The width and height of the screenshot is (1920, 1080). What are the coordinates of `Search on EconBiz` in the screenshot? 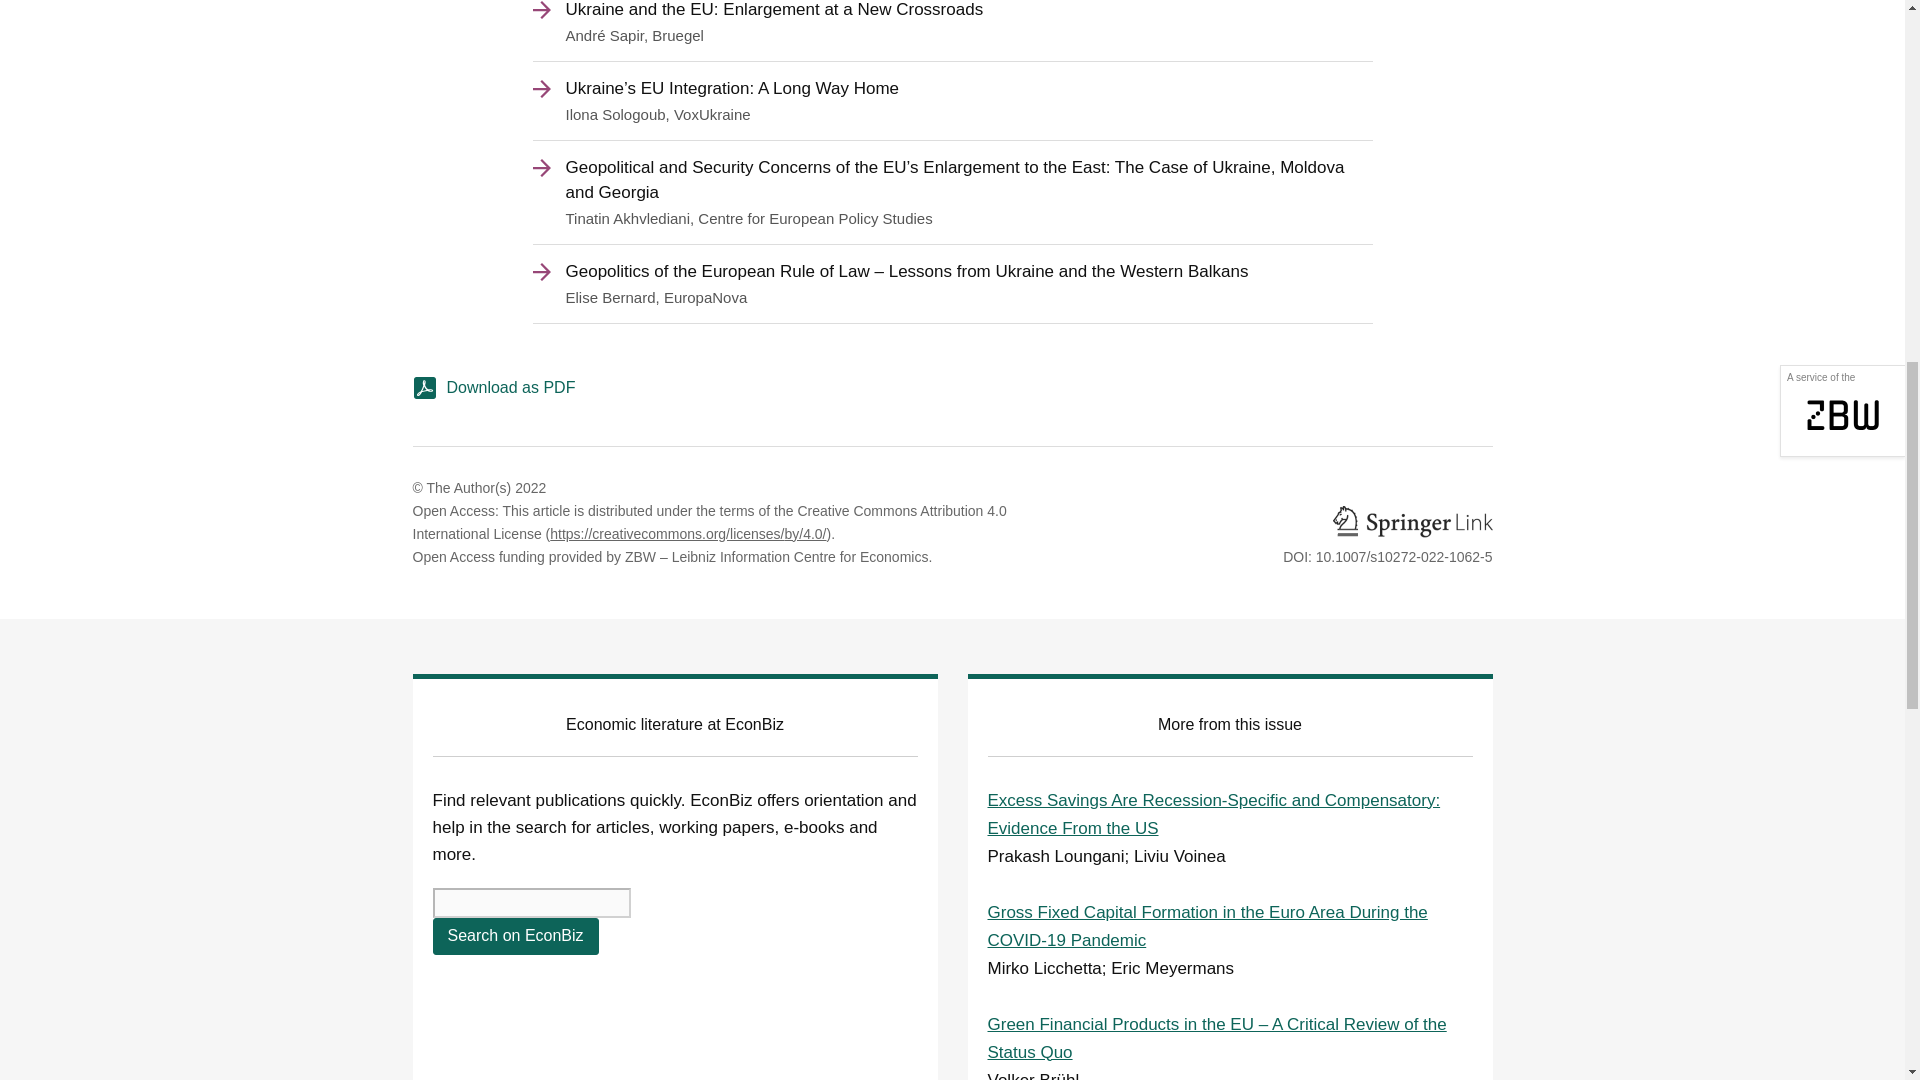 It's located at (514, 936).